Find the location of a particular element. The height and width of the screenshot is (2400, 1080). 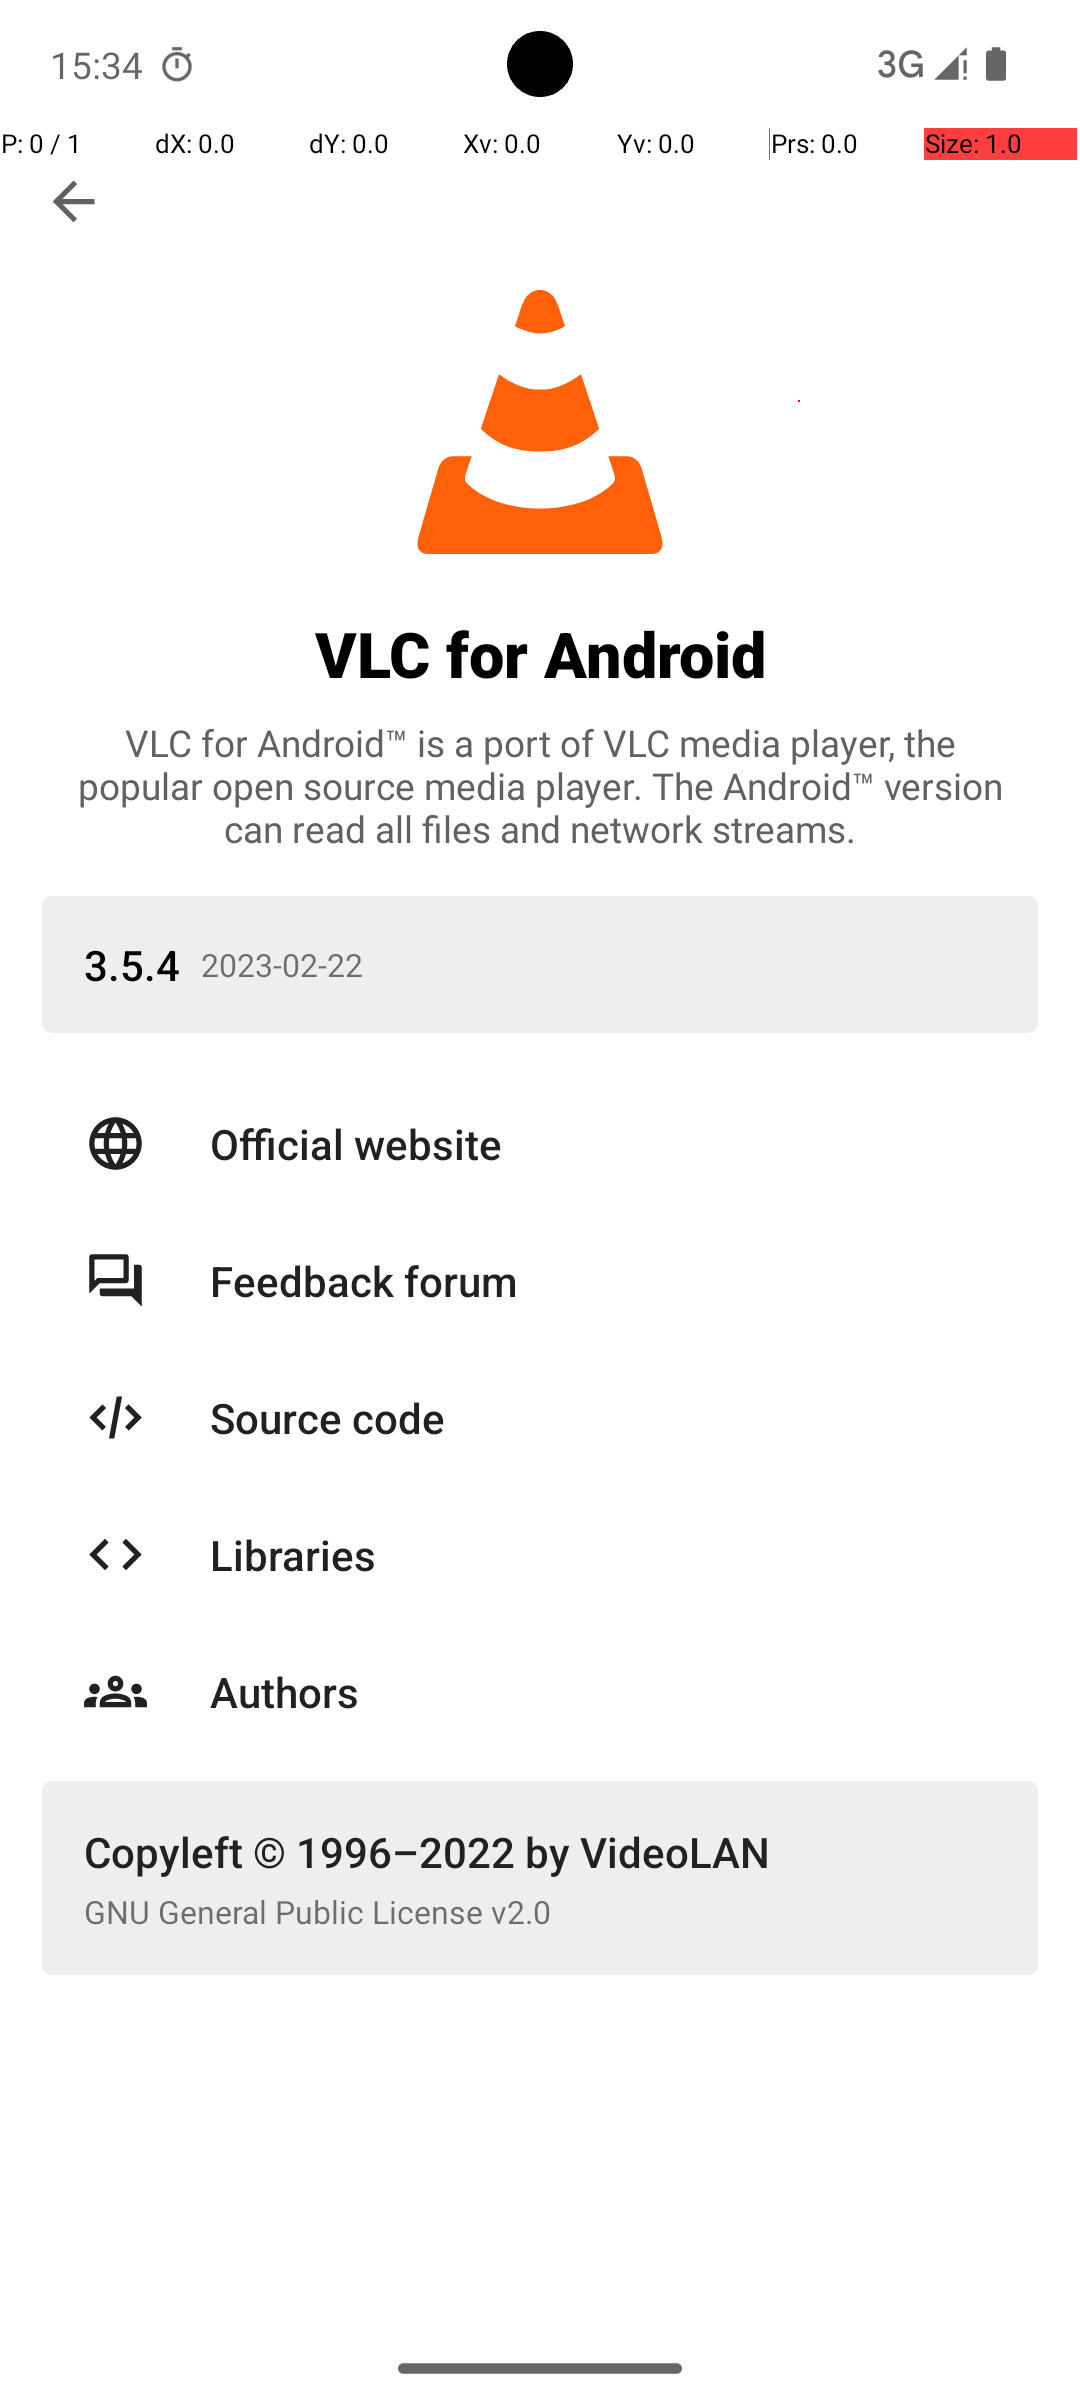

VLC for Android is located at coordinates (540, 654).